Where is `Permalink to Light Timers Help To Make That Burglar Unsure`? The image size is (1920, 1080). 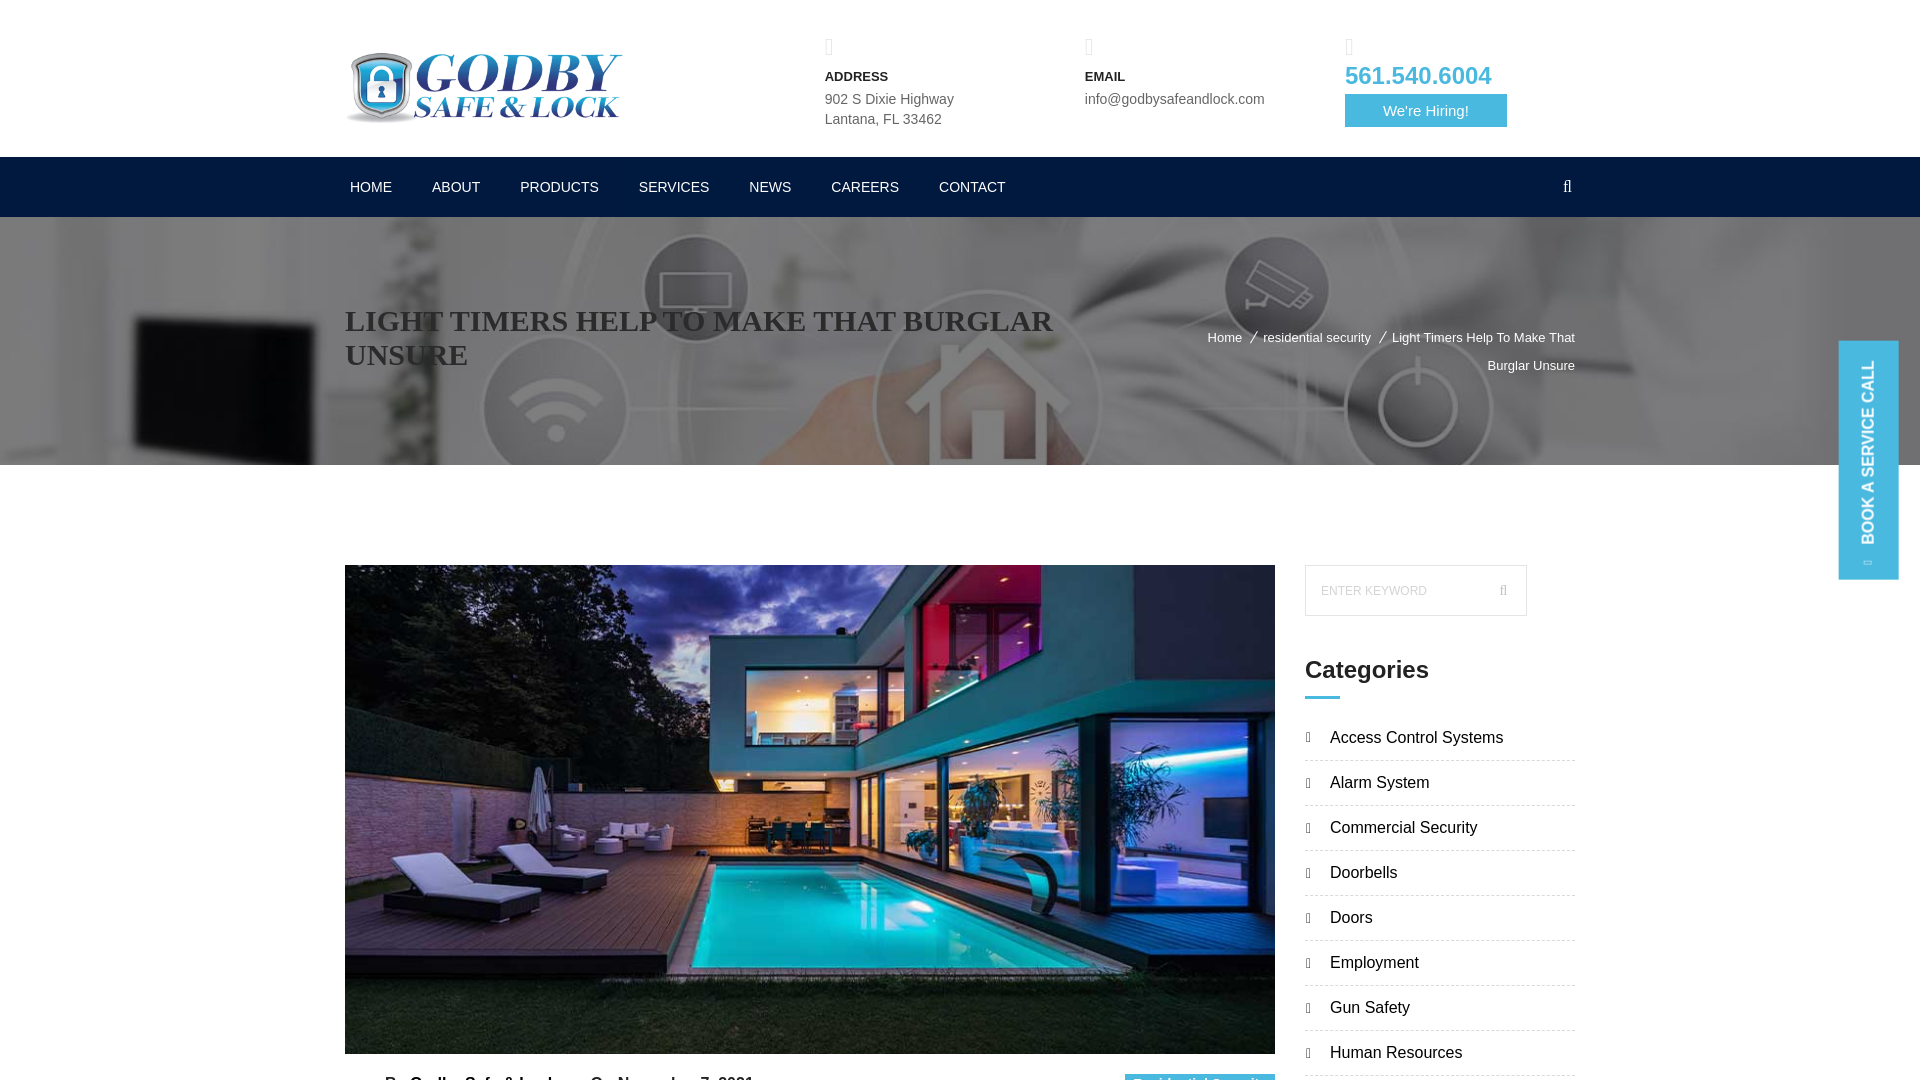
Permalink to Light Timers Help To Make That Burglar Unsure is located at coordinates (810, 1048).